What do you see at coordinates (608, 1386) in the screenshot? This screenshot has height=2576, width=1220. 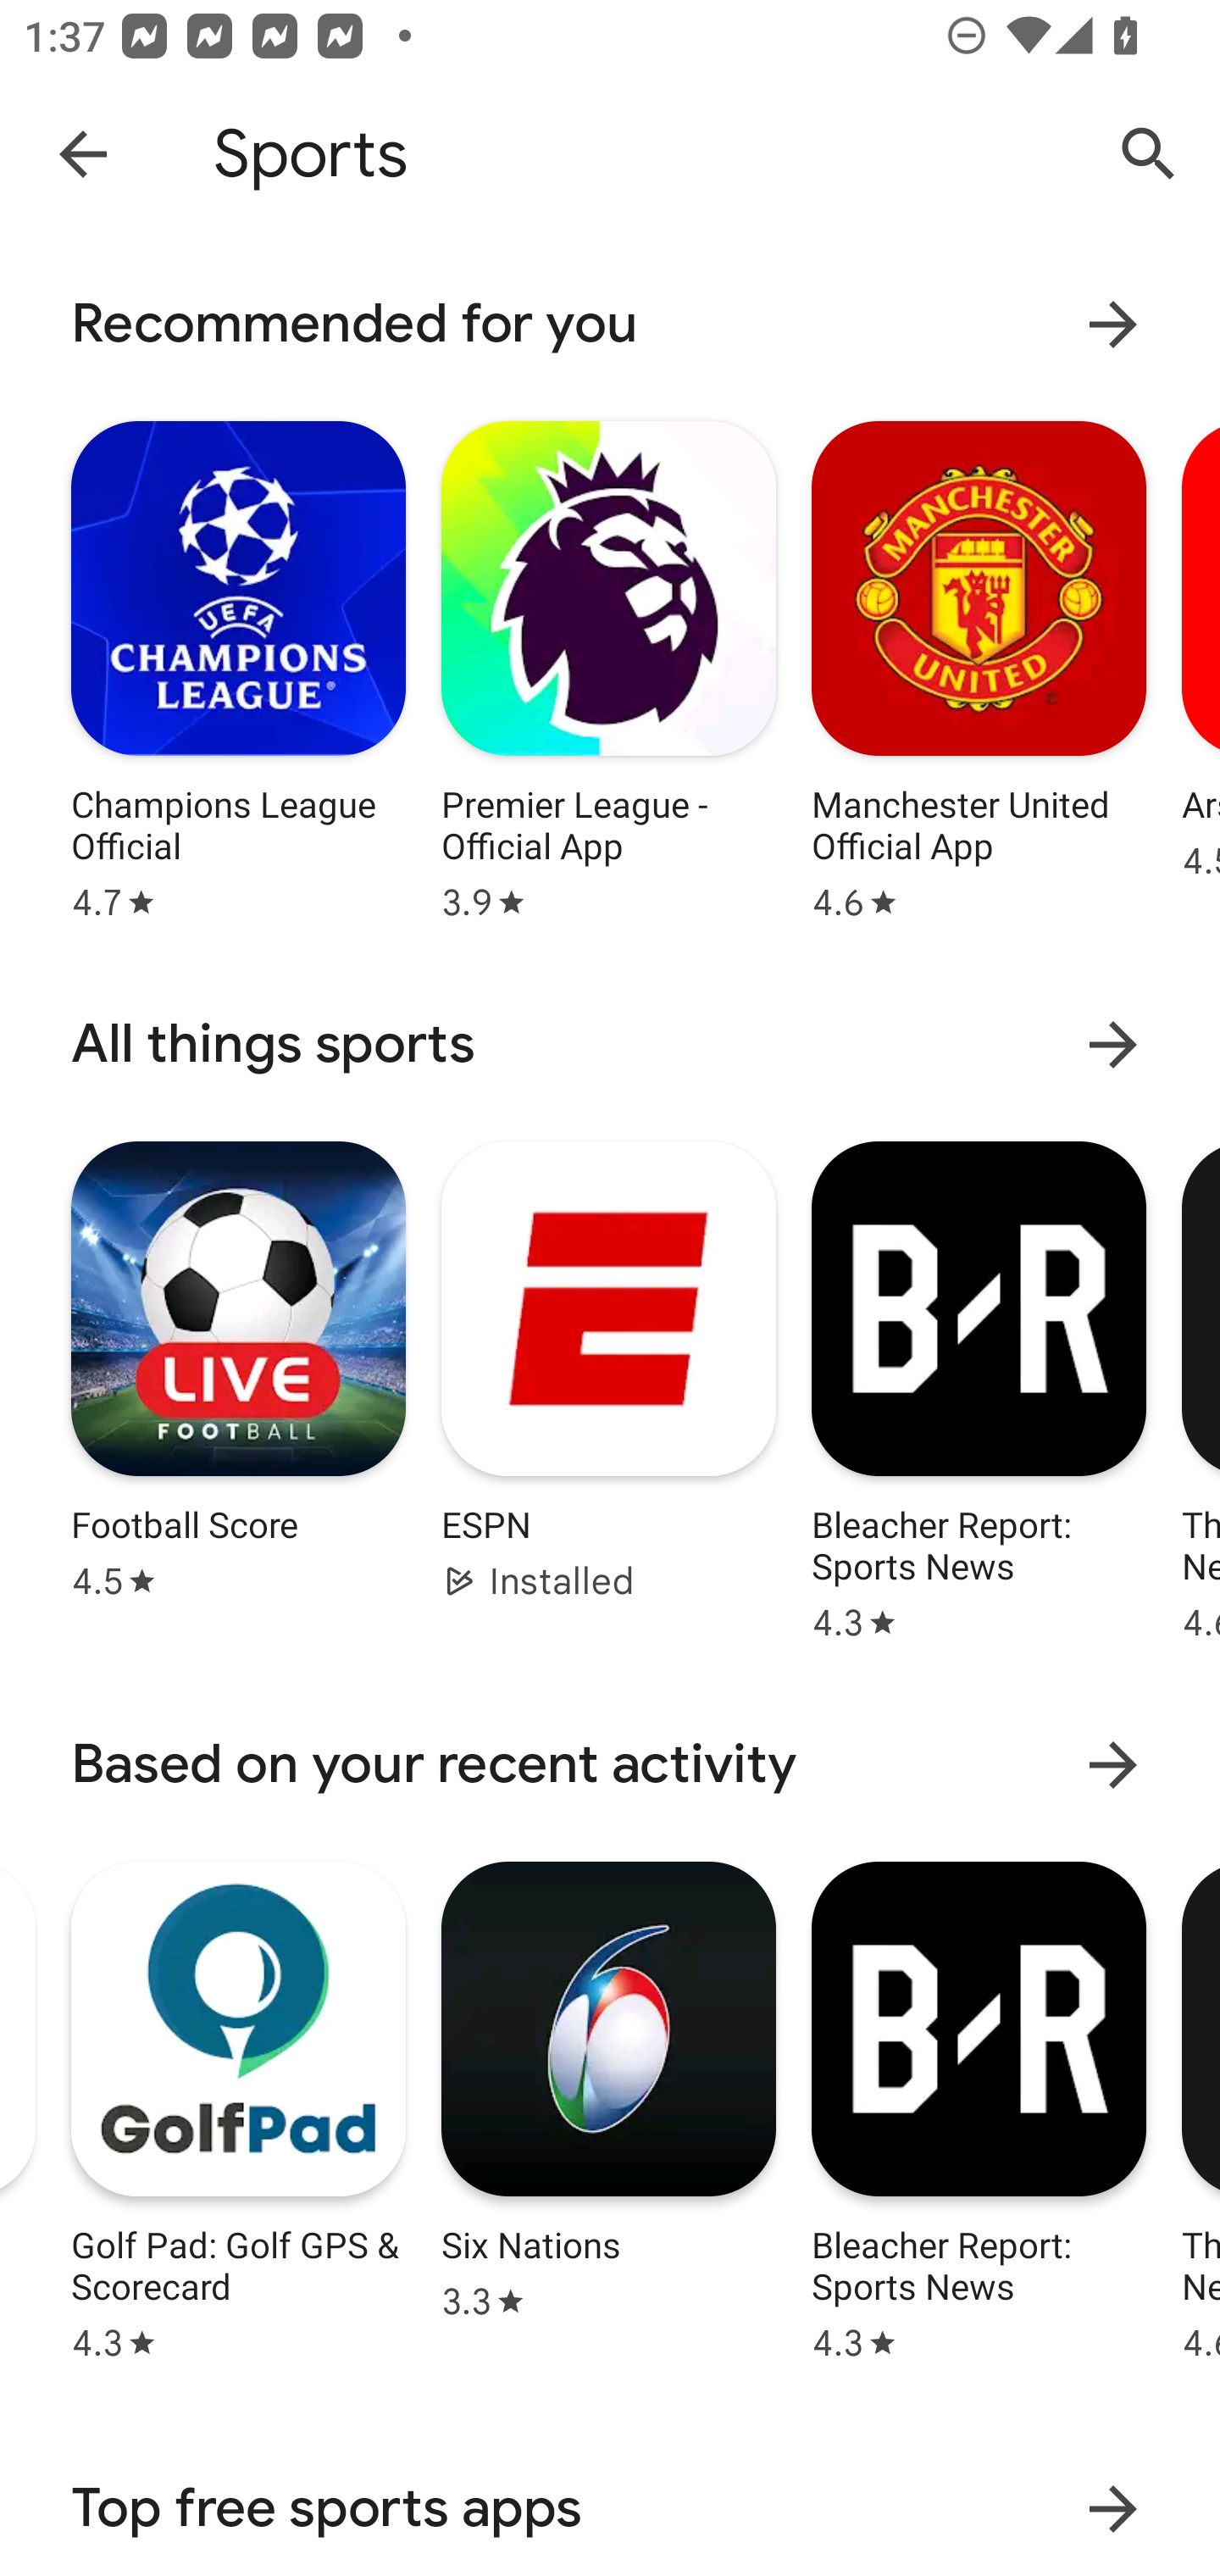 I see `App: ESPN
Installed

` at bounding box center [608, 1386].